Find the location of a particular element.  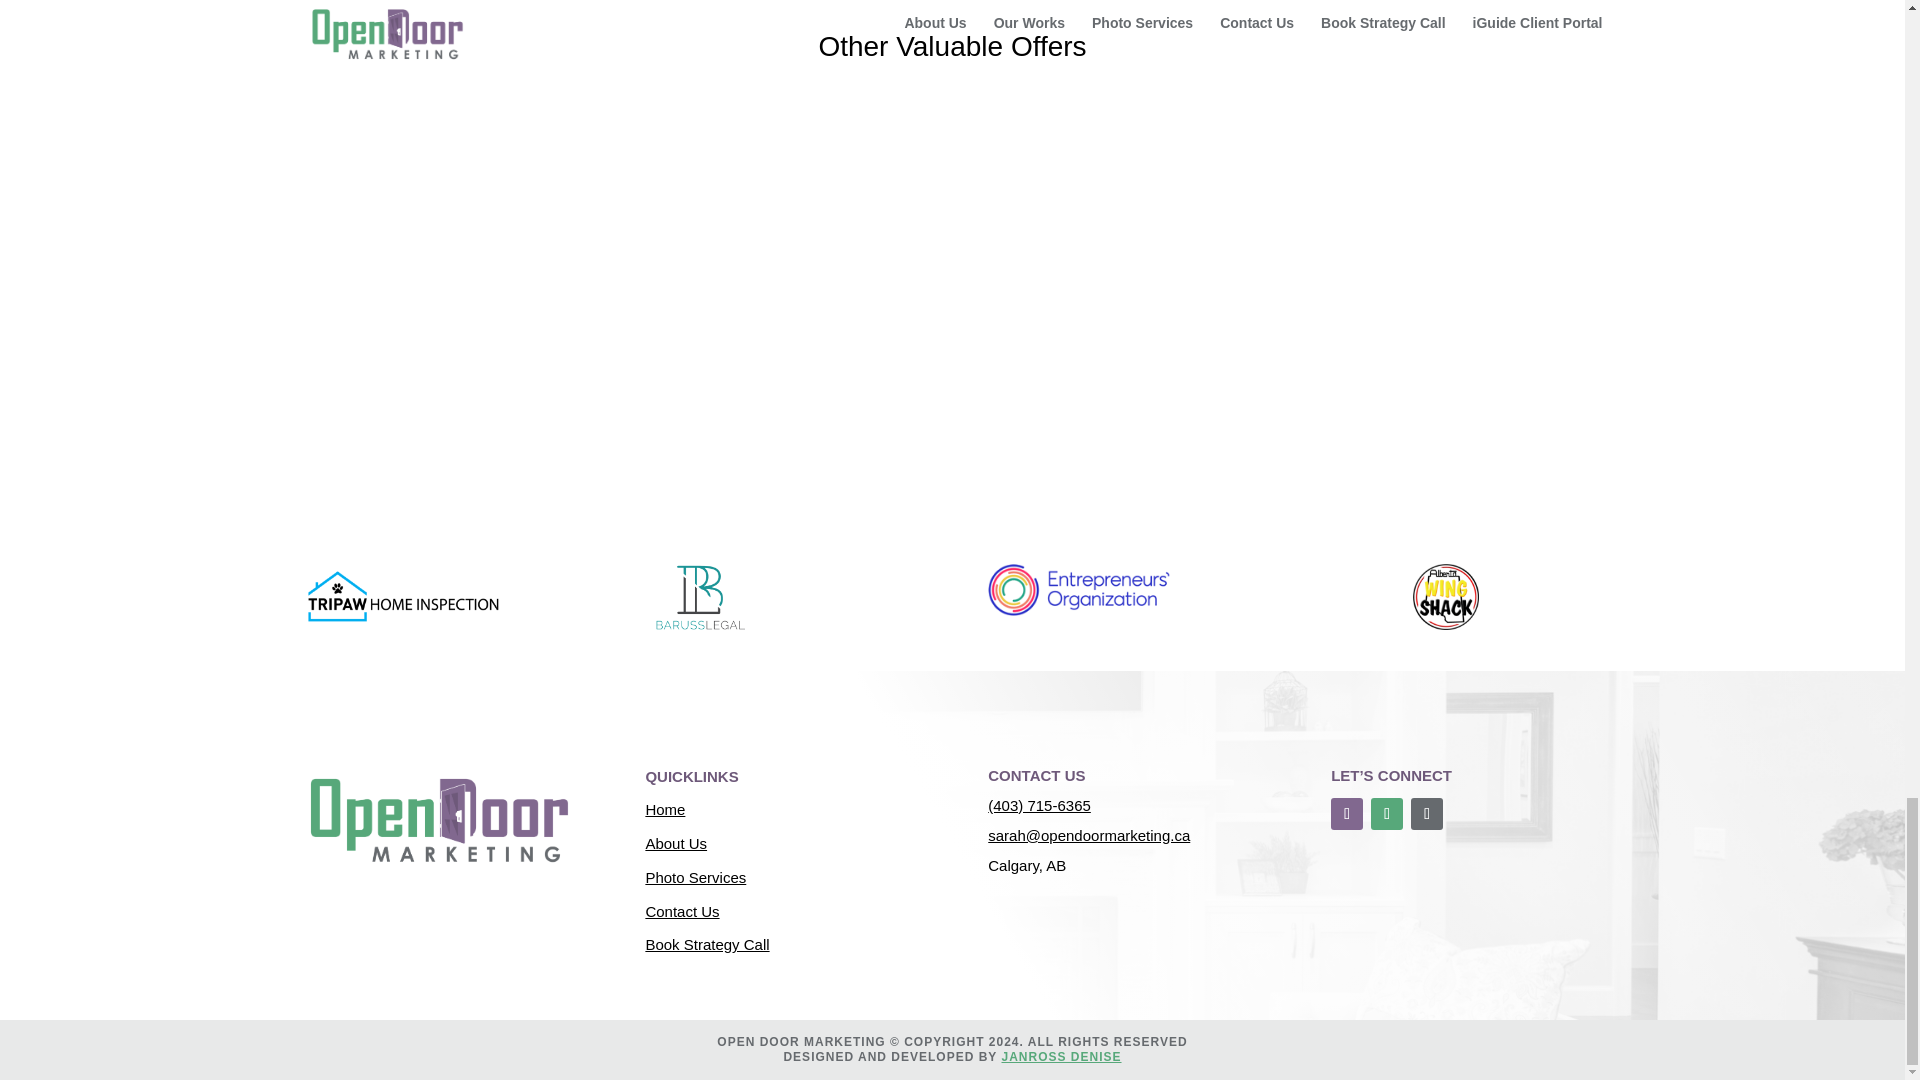

Follow on Facebook is located at coordinates (1346, 814).